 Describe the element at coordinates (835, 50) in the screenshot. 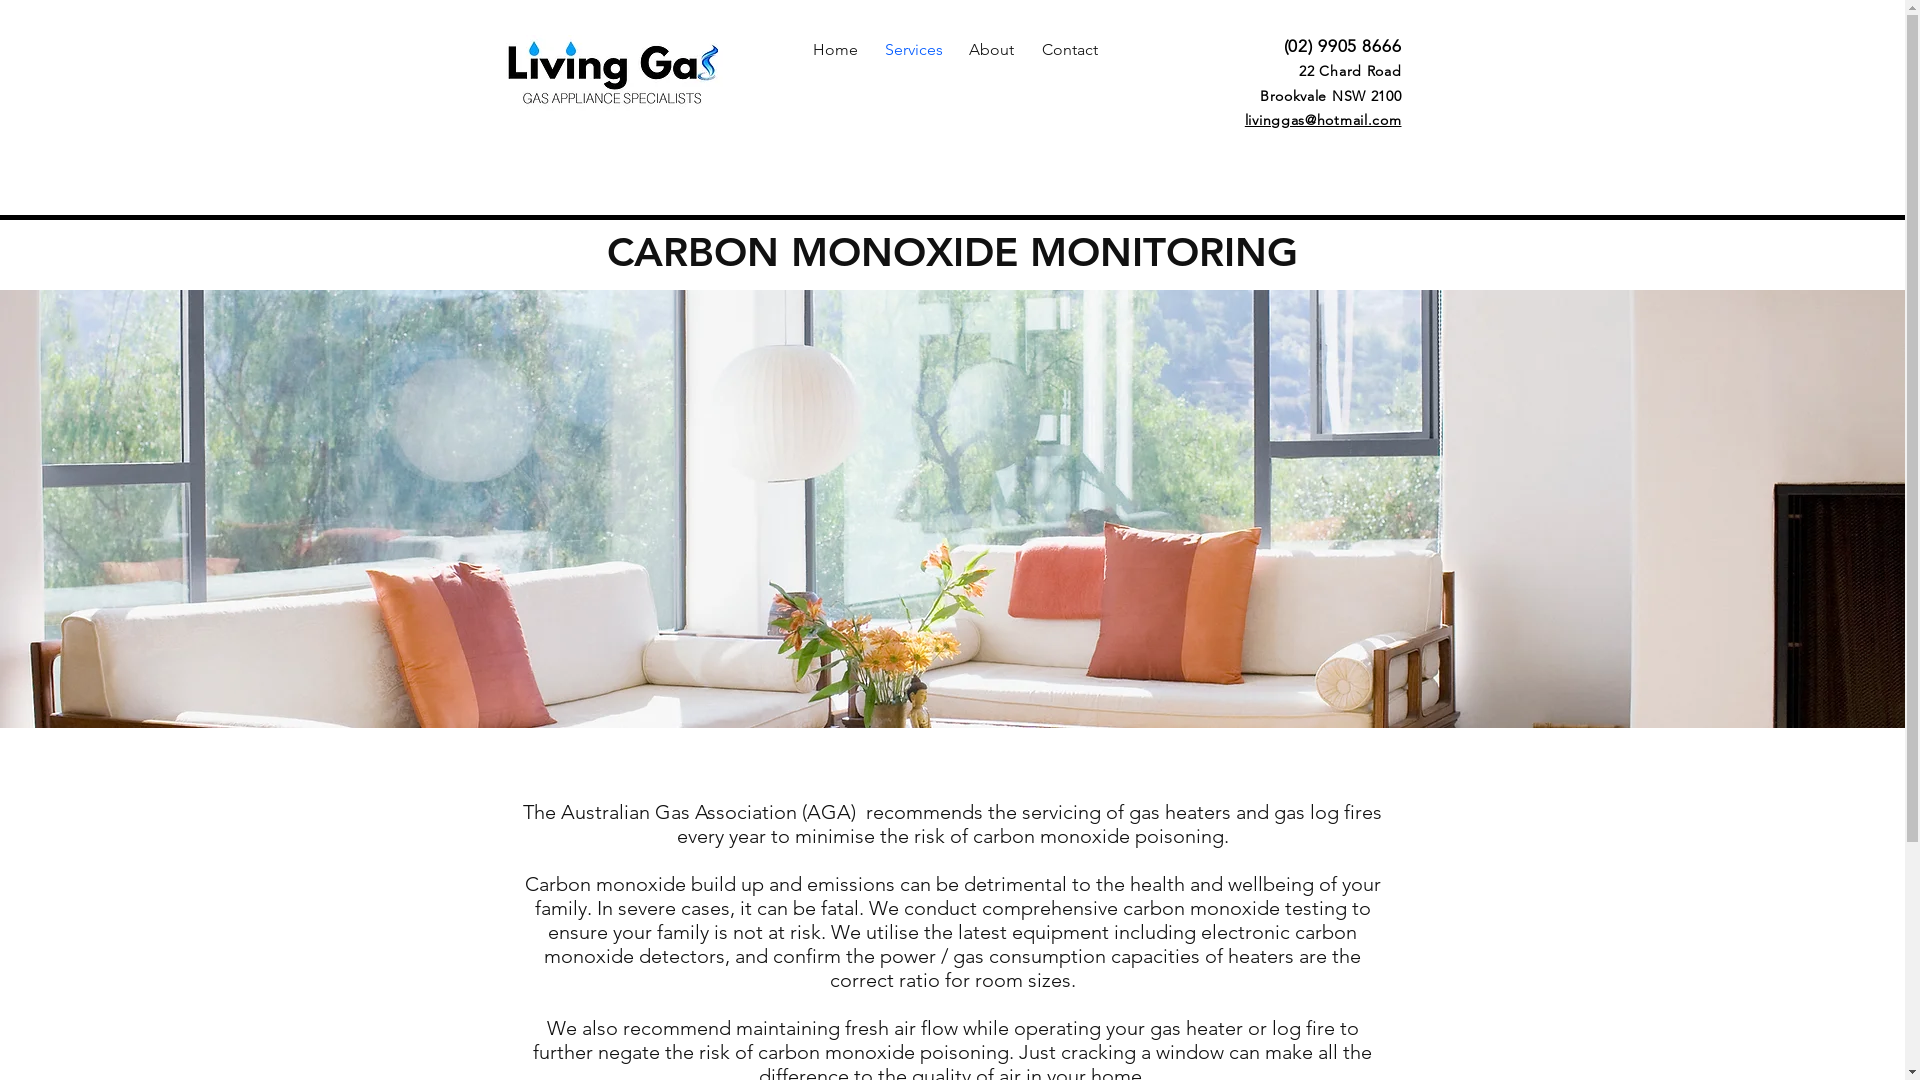

I see `Home` at that location.